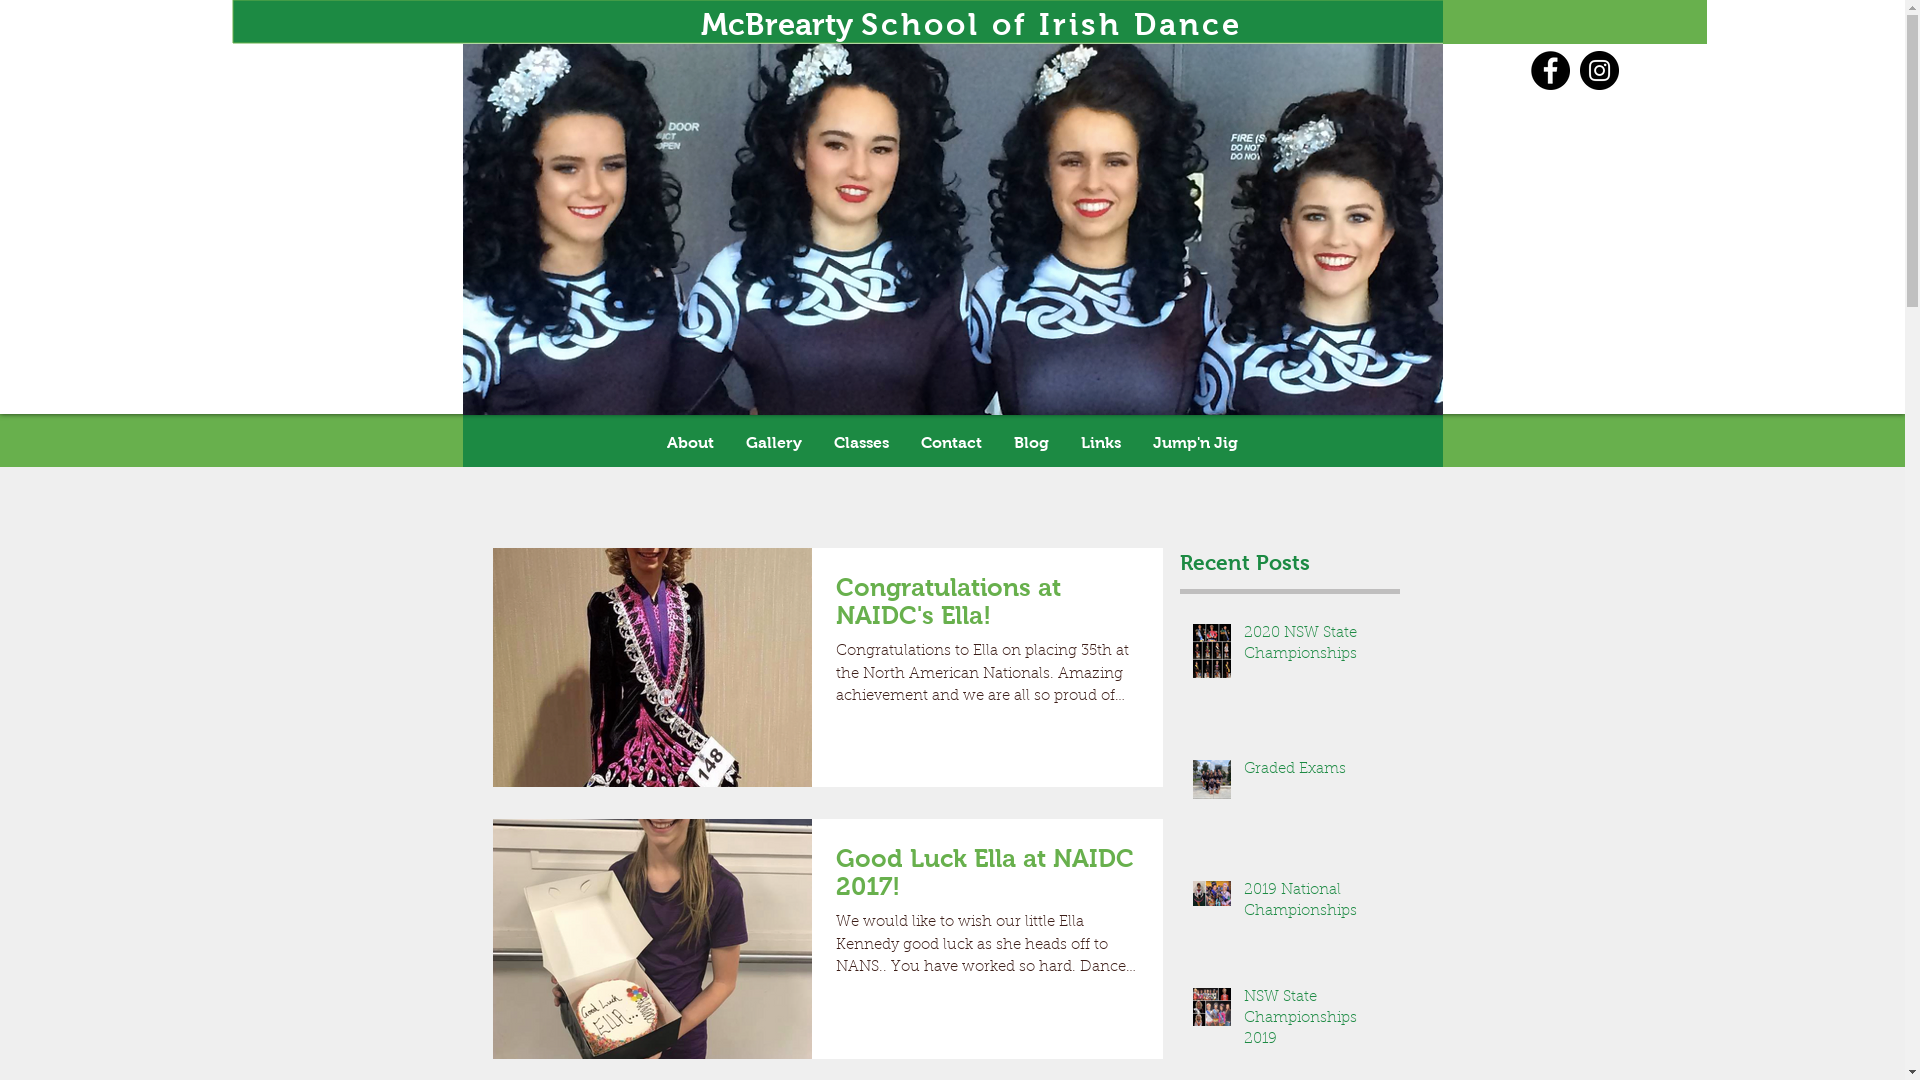 The width and height of the screenshot is (1920, 1080). Describe the element at coordinates (1100, 442) in the screenshot. I see `Links` at that location.